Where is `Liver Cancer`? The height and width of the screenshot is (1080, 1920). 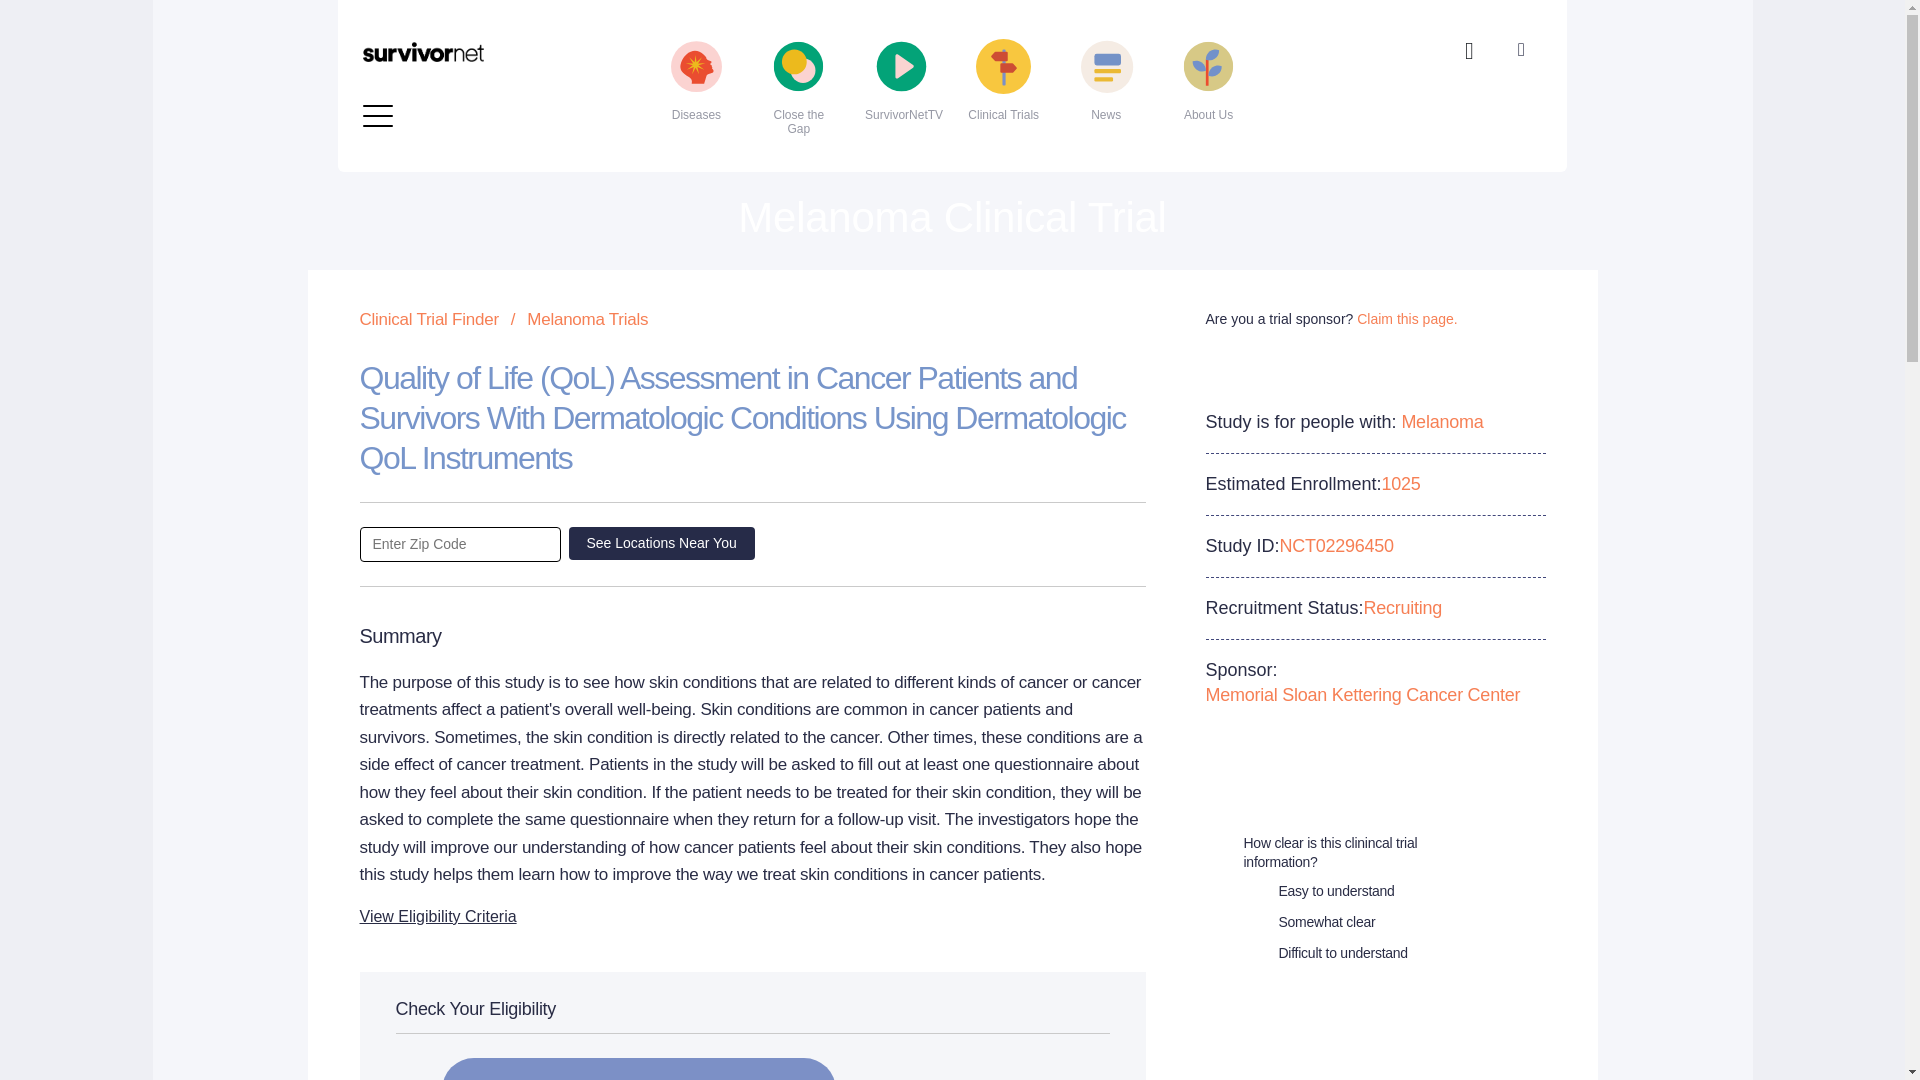
Liver Cancer is located at coordinates (480, 102).